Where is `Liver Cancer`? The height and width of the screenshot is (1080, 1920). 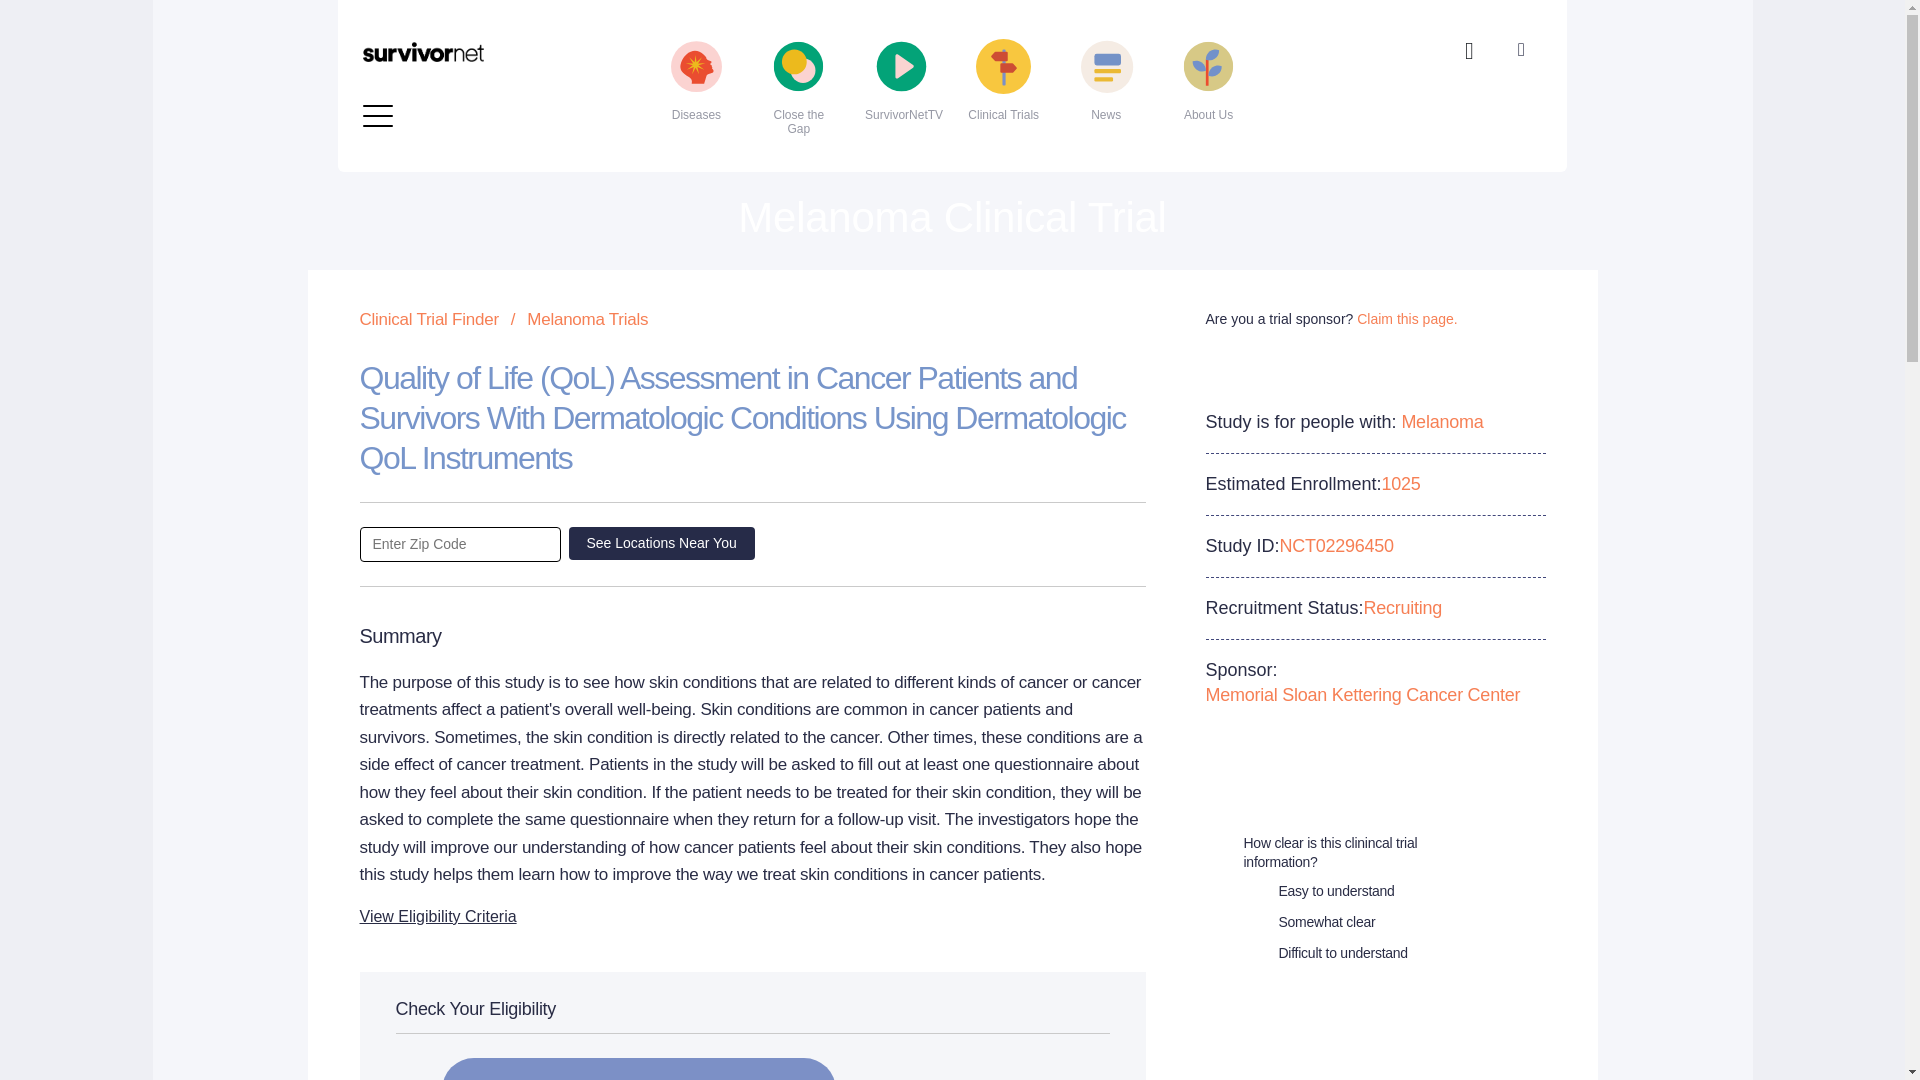
Liver Cancer is located at coordinates (480, 102).